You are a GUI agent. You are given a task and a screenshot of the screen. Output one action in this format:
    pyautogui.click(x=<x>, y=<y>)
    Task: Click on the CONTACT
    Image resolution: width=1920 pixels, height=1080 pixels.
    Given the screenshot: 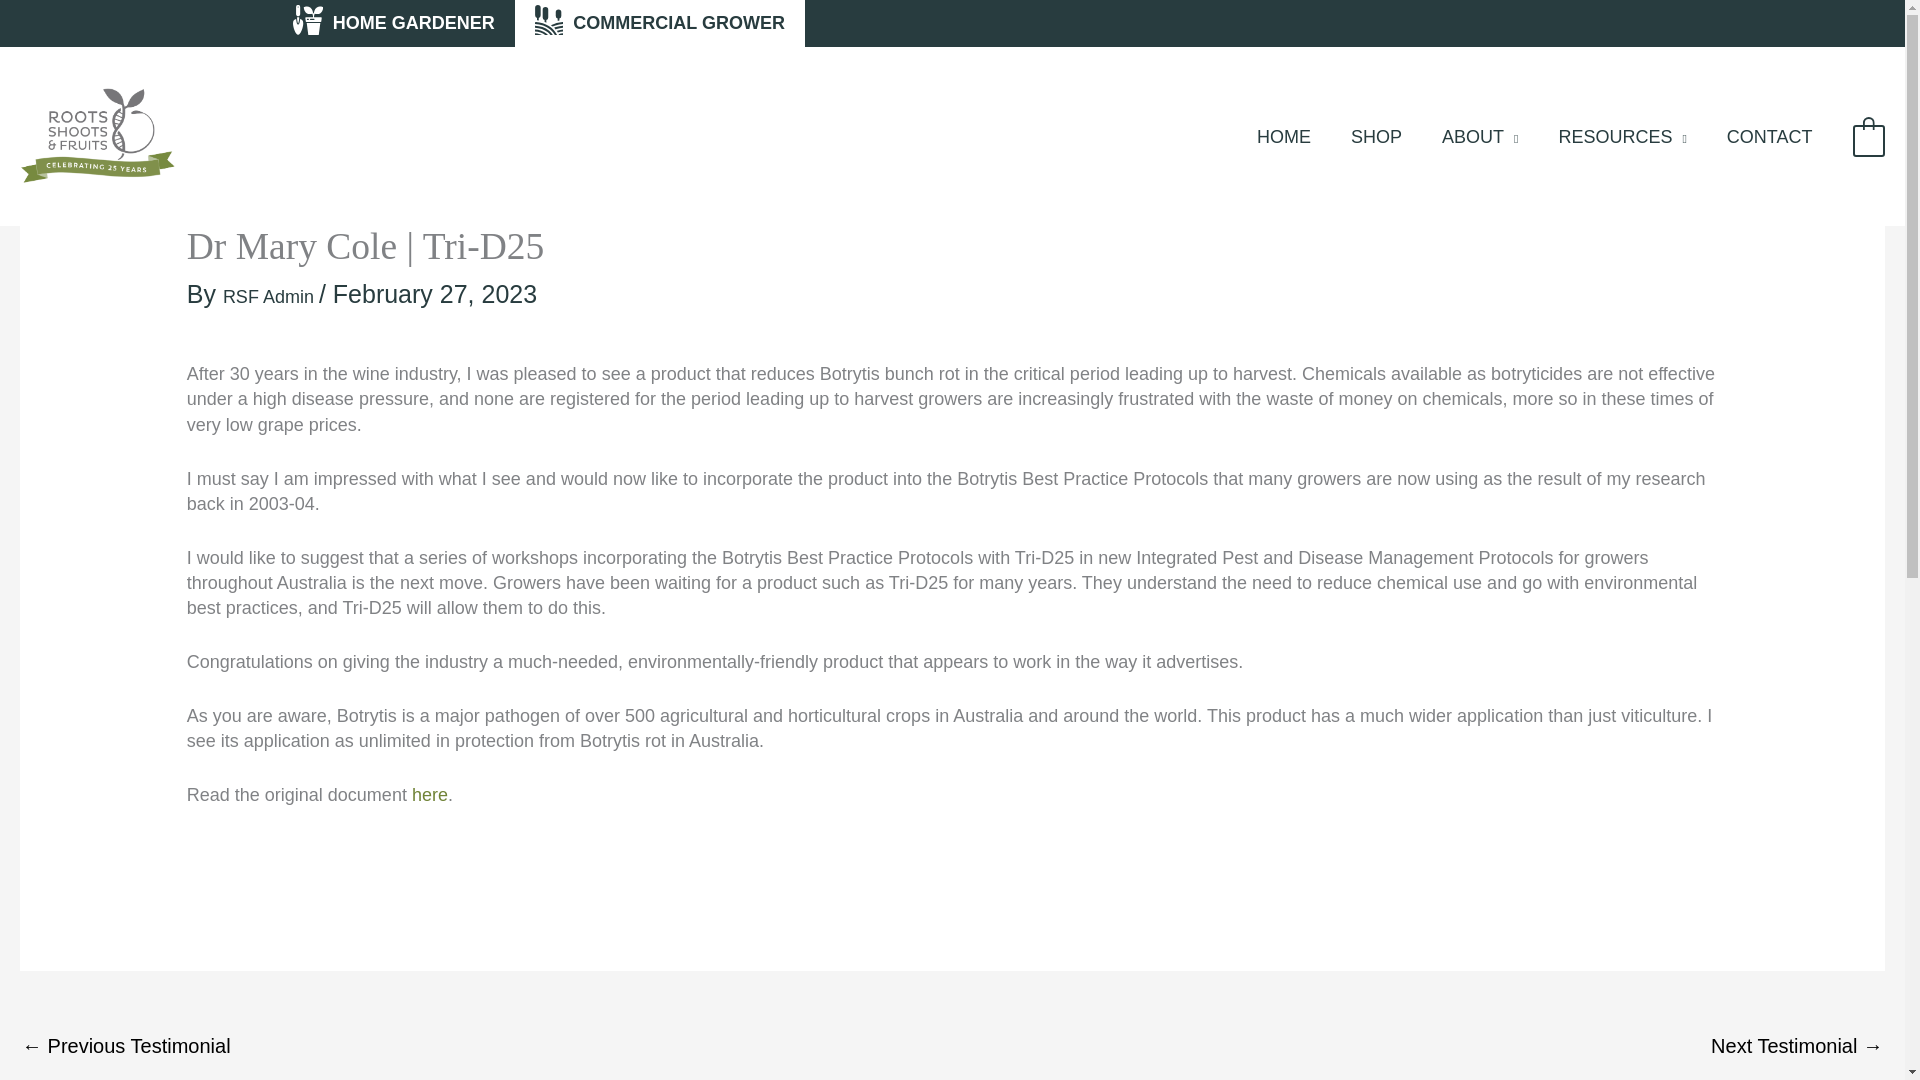 What is the action you would take?
    pyautogui.click(x=1770, y=138)
    